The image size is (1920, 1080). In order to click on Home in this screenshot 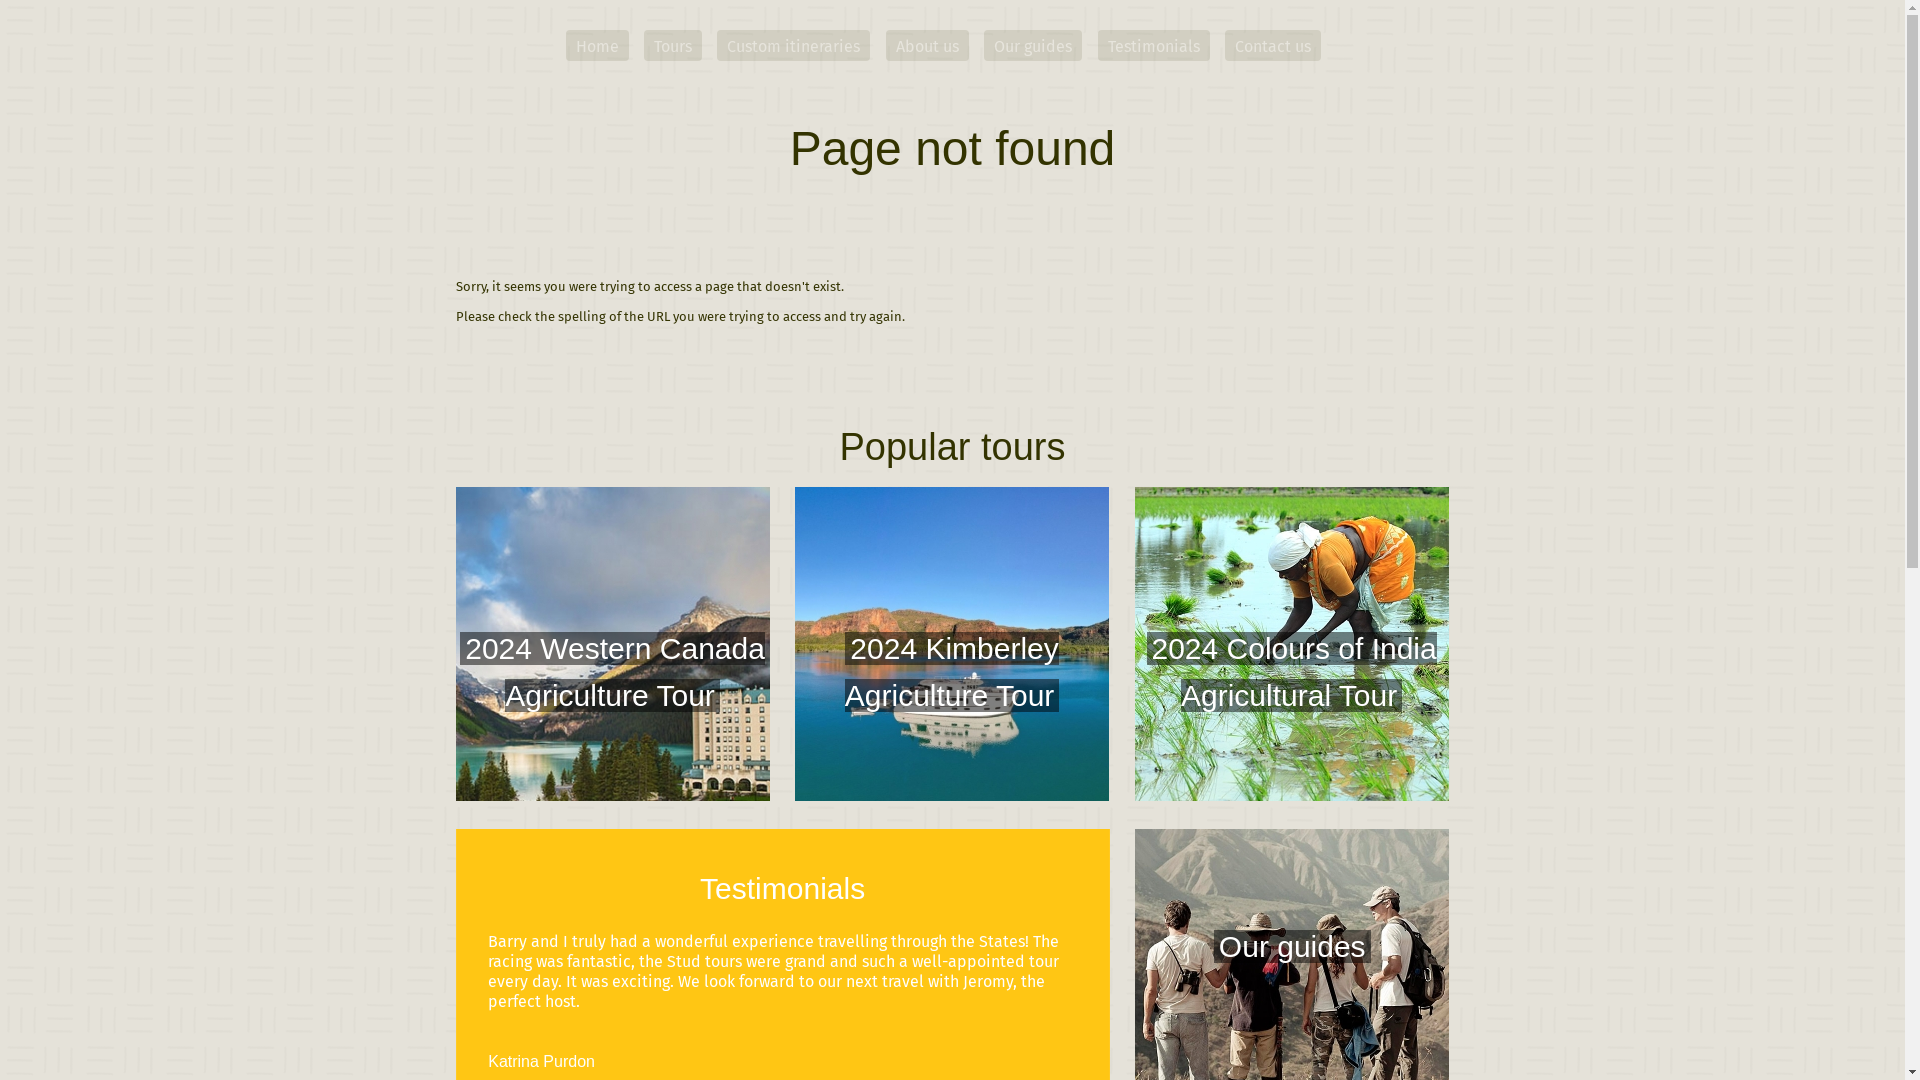, I will do `click(598, 46)`.